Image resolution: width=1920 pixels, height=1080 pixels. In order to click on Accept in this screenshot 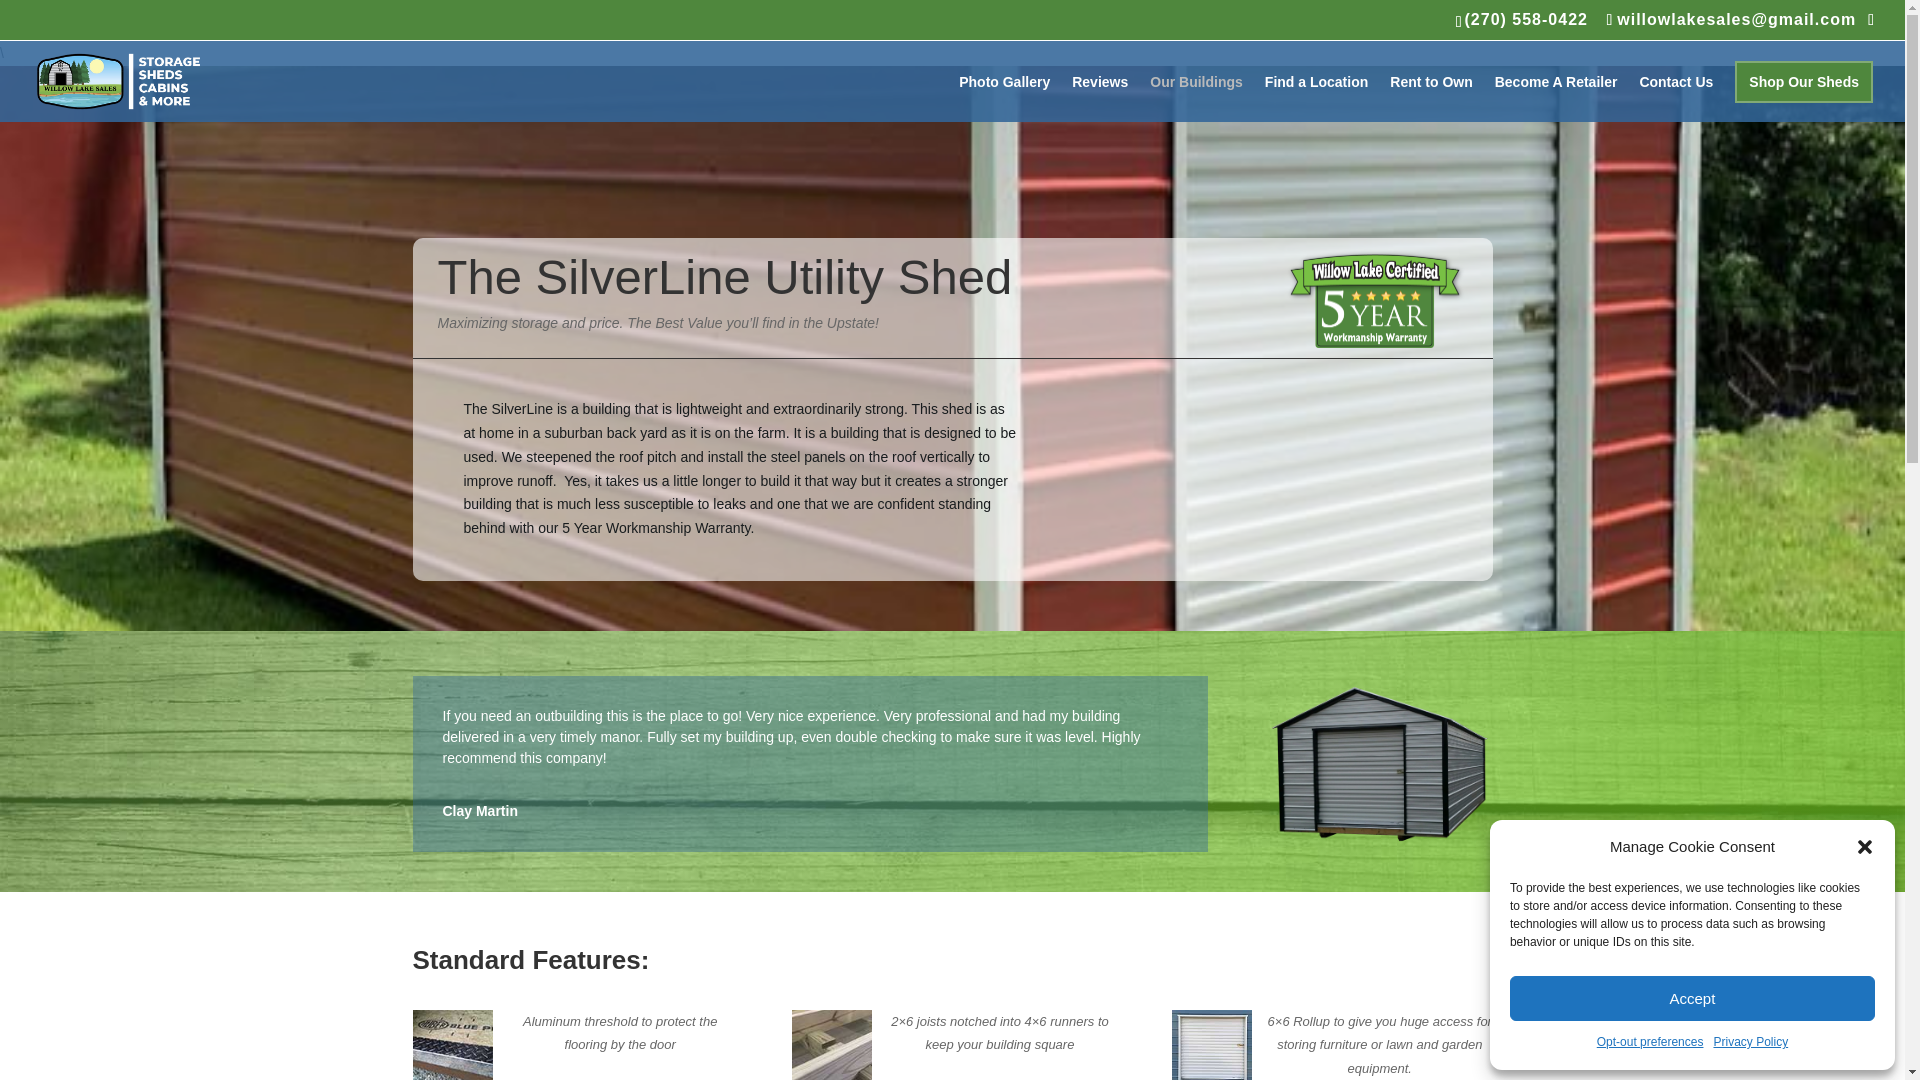, I will do `click(1692, 998)`.